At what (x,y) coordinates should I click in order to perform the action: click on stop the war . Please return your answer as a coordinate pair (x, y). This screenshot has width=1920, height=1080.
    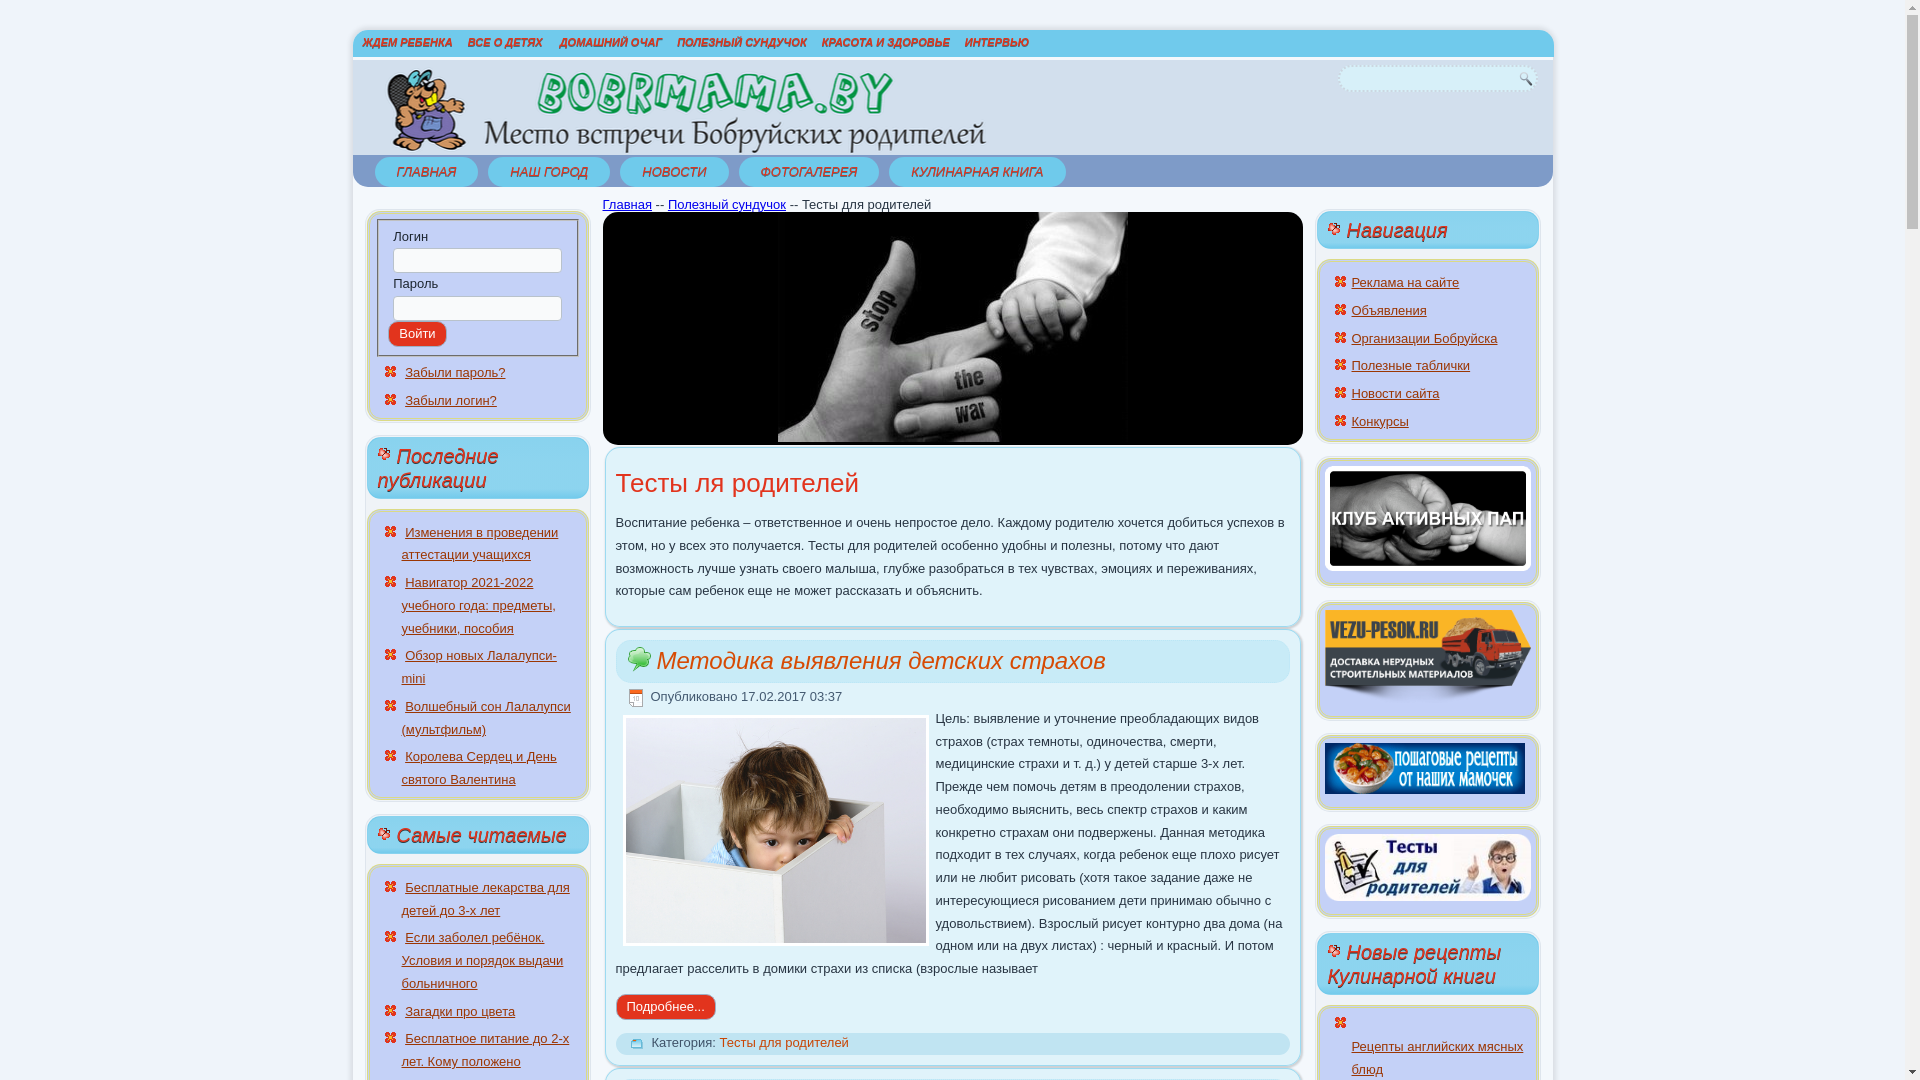
    Looking at the image, I should click on (953, 327).